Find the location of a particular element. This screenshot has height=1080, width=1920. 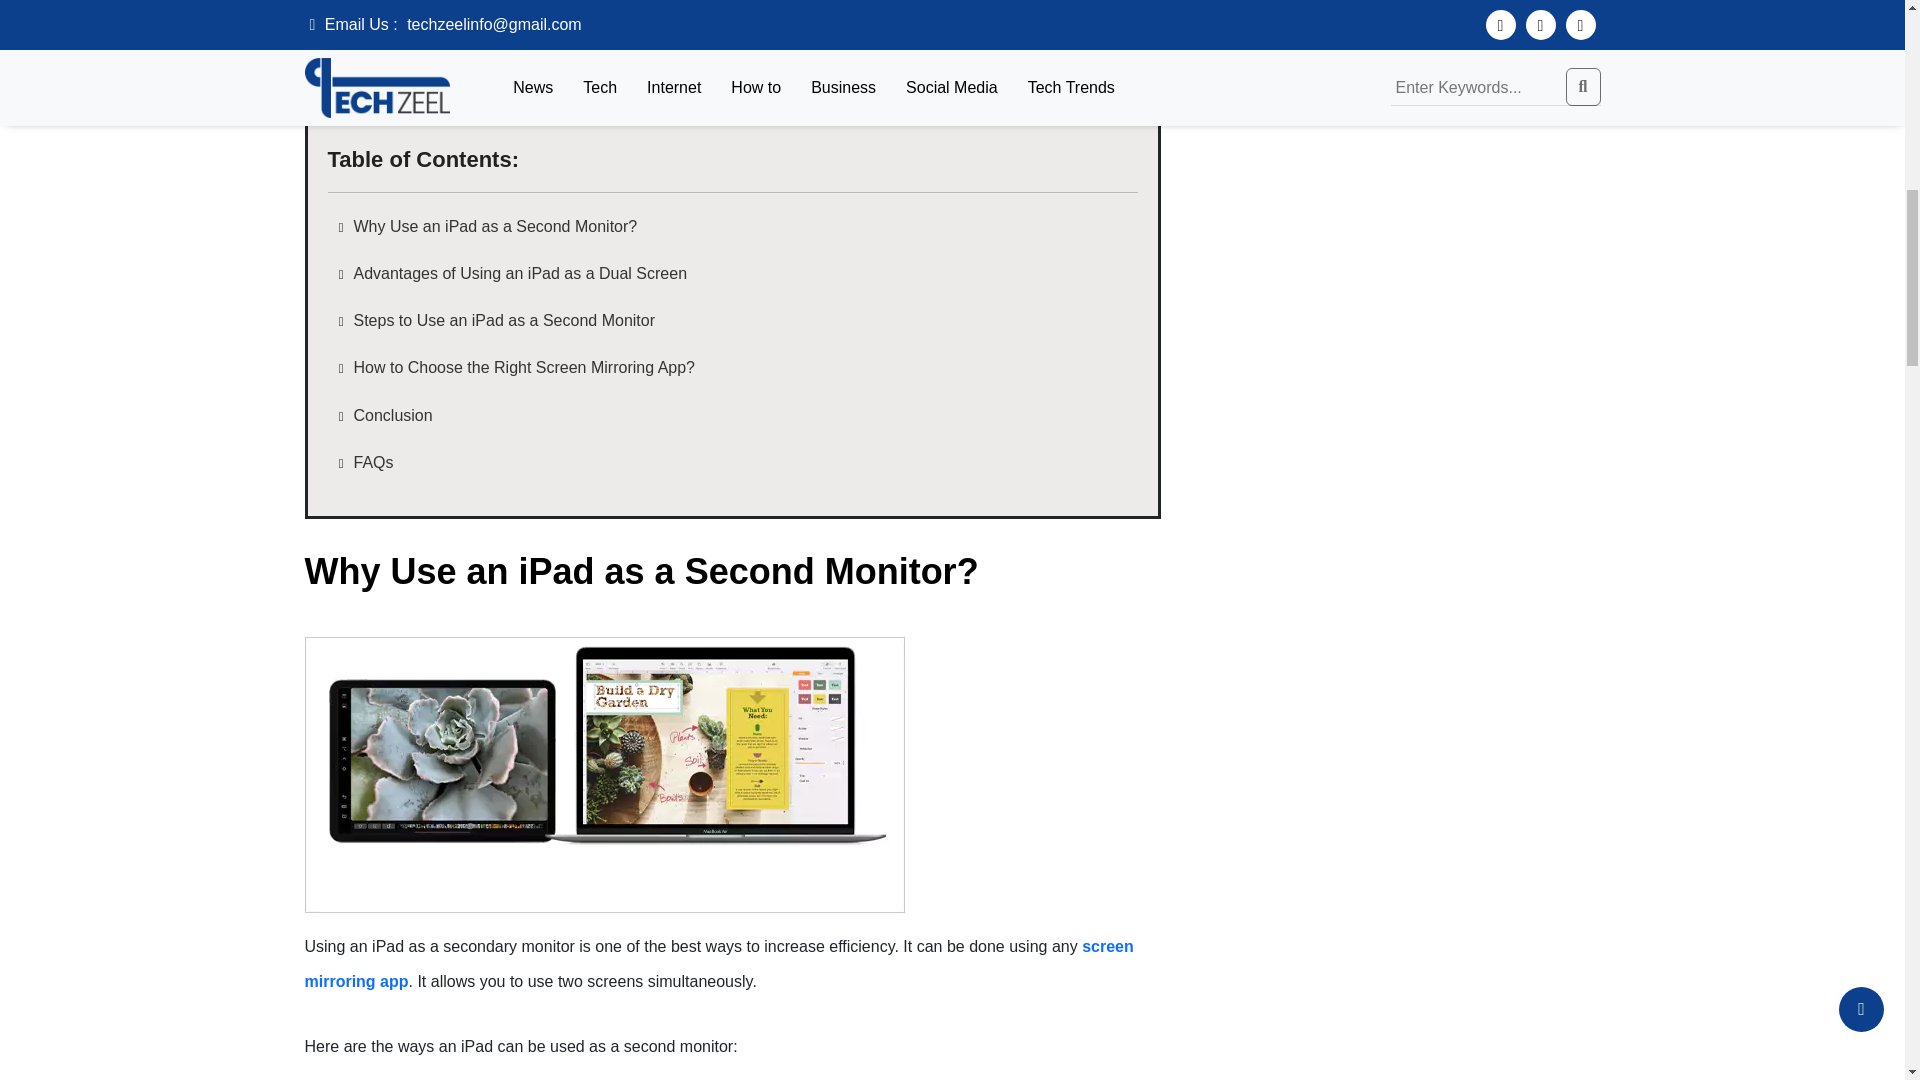

Conclusion is located at coordinates (388, 416).